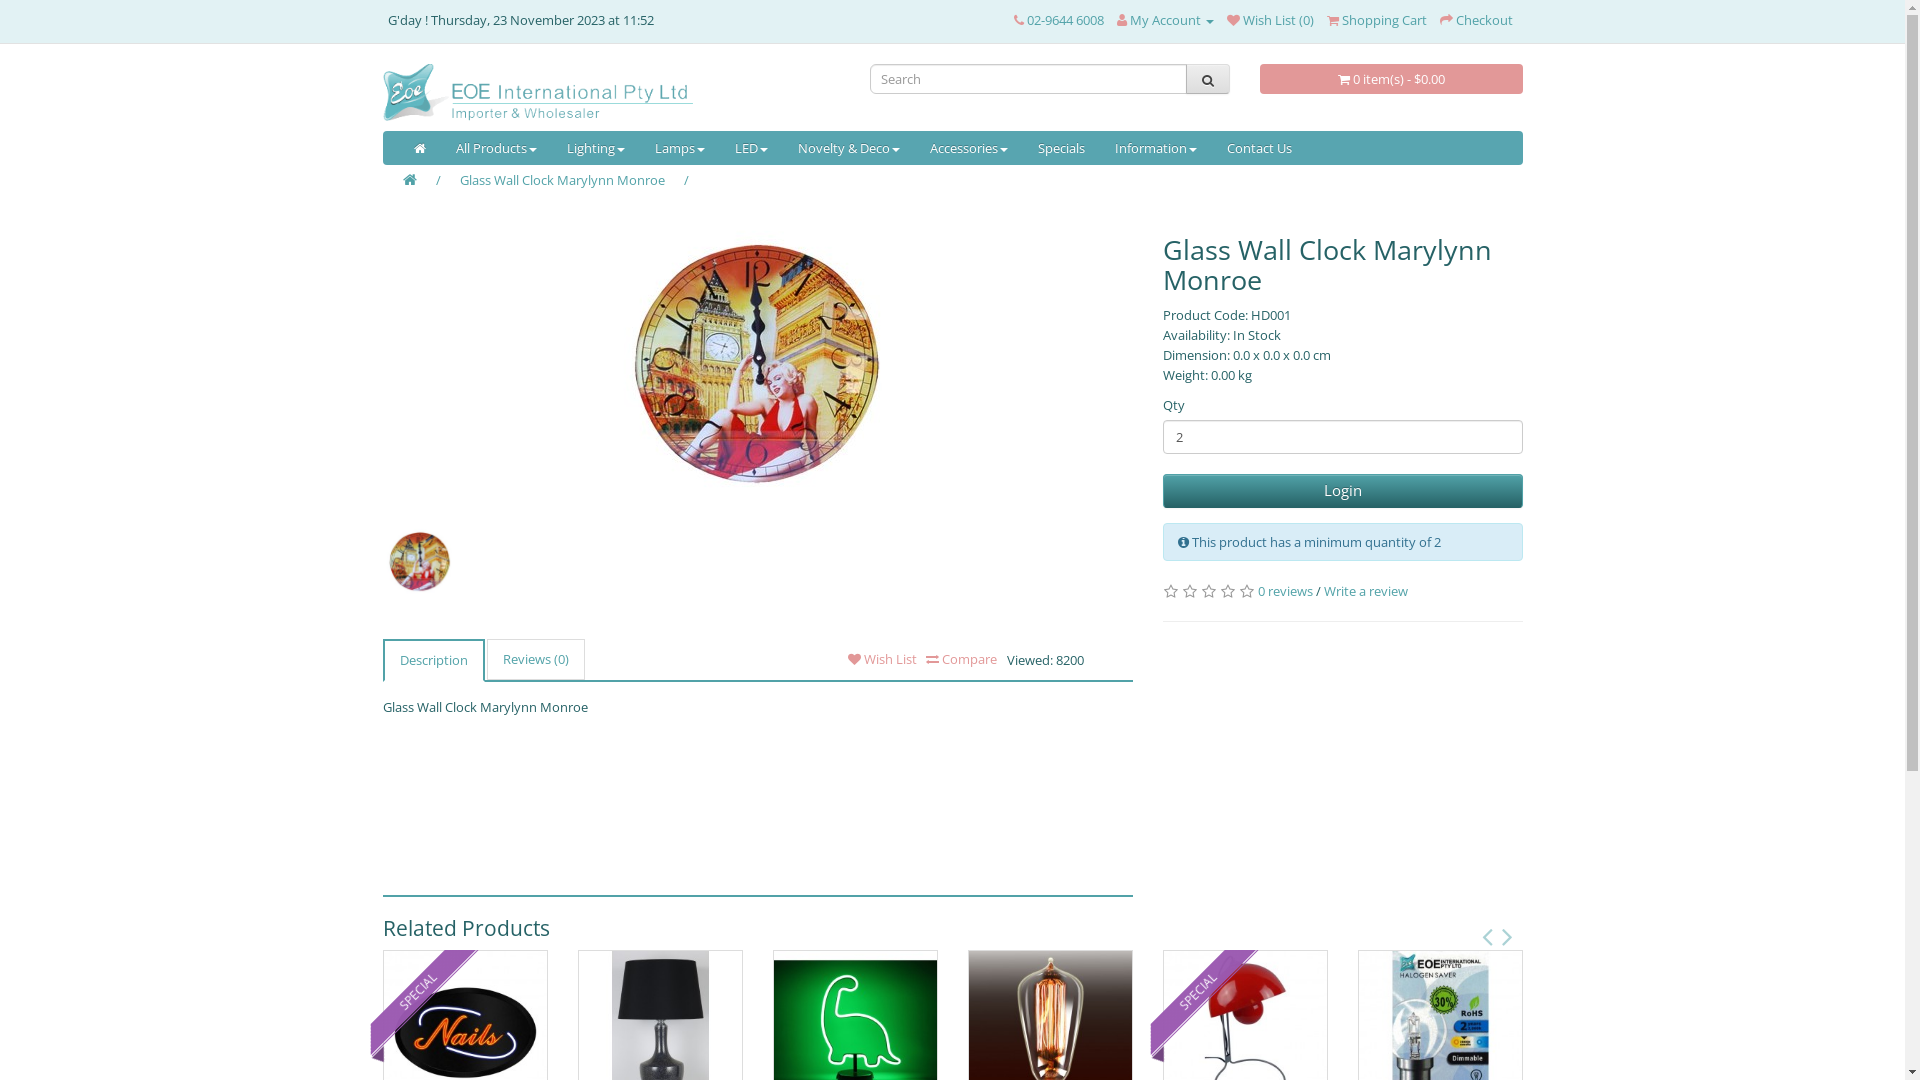 The width and height of the screenshot is (1920, 1080). I want to click on Checkout, so click(1476, 20).